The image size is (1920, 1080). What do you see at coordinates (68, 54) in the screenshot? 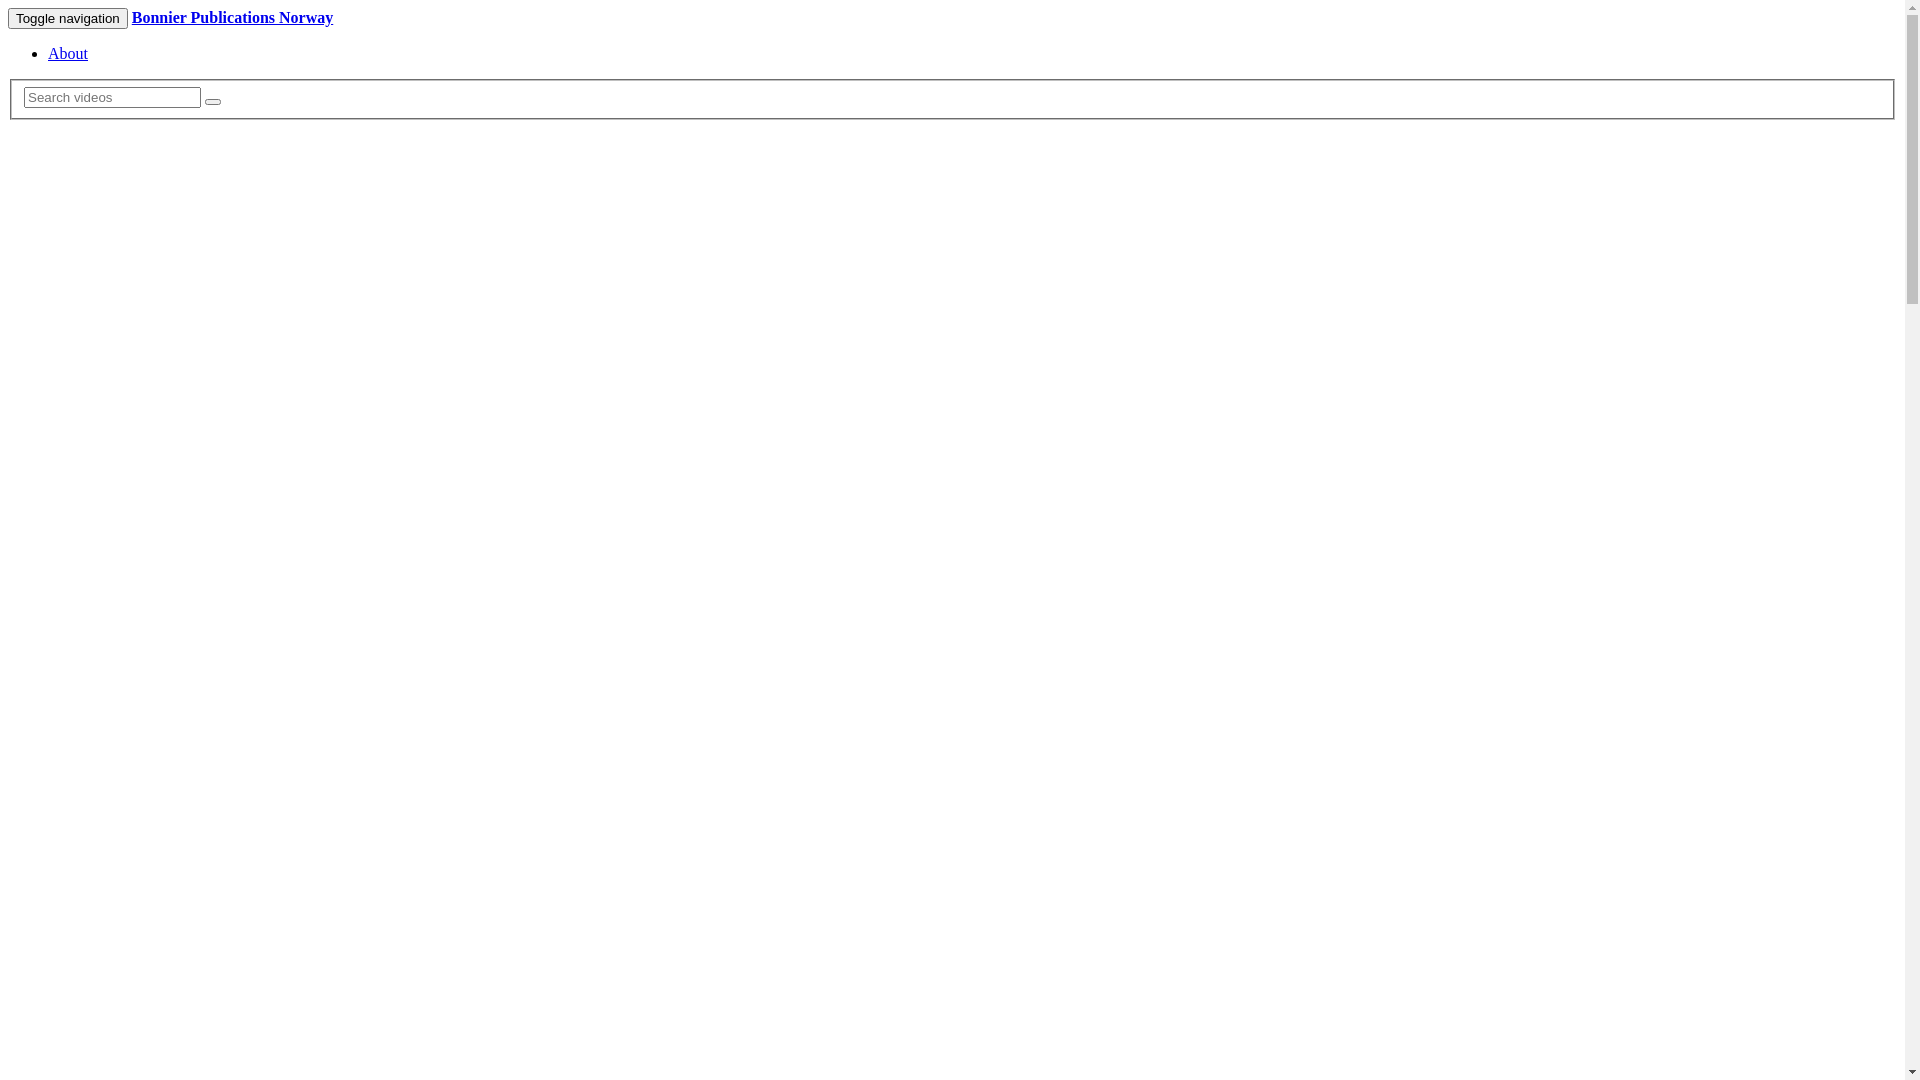
I see `About` at bounding box center [68, 54].